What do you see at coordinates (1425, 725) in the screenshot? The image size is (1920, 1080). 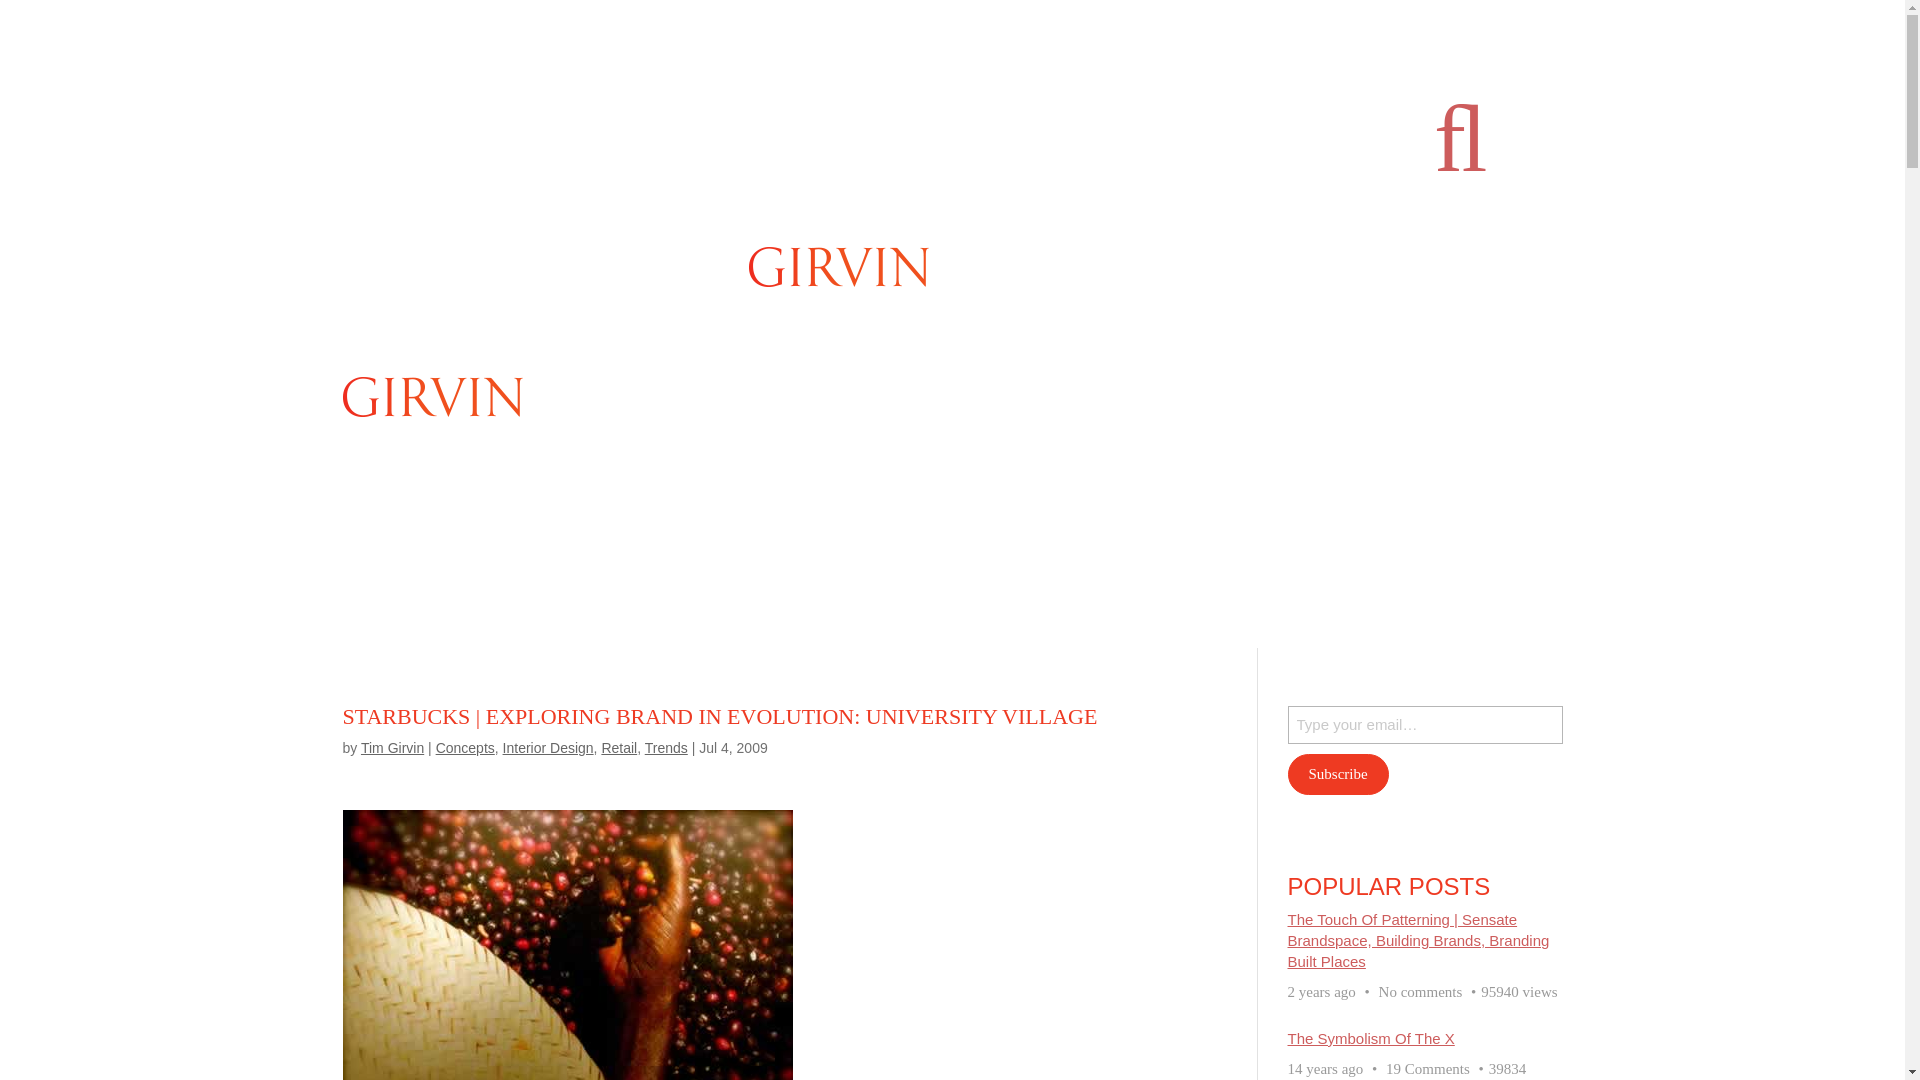 I see `Please fill in this field.` at bounding box center [1425, 725].